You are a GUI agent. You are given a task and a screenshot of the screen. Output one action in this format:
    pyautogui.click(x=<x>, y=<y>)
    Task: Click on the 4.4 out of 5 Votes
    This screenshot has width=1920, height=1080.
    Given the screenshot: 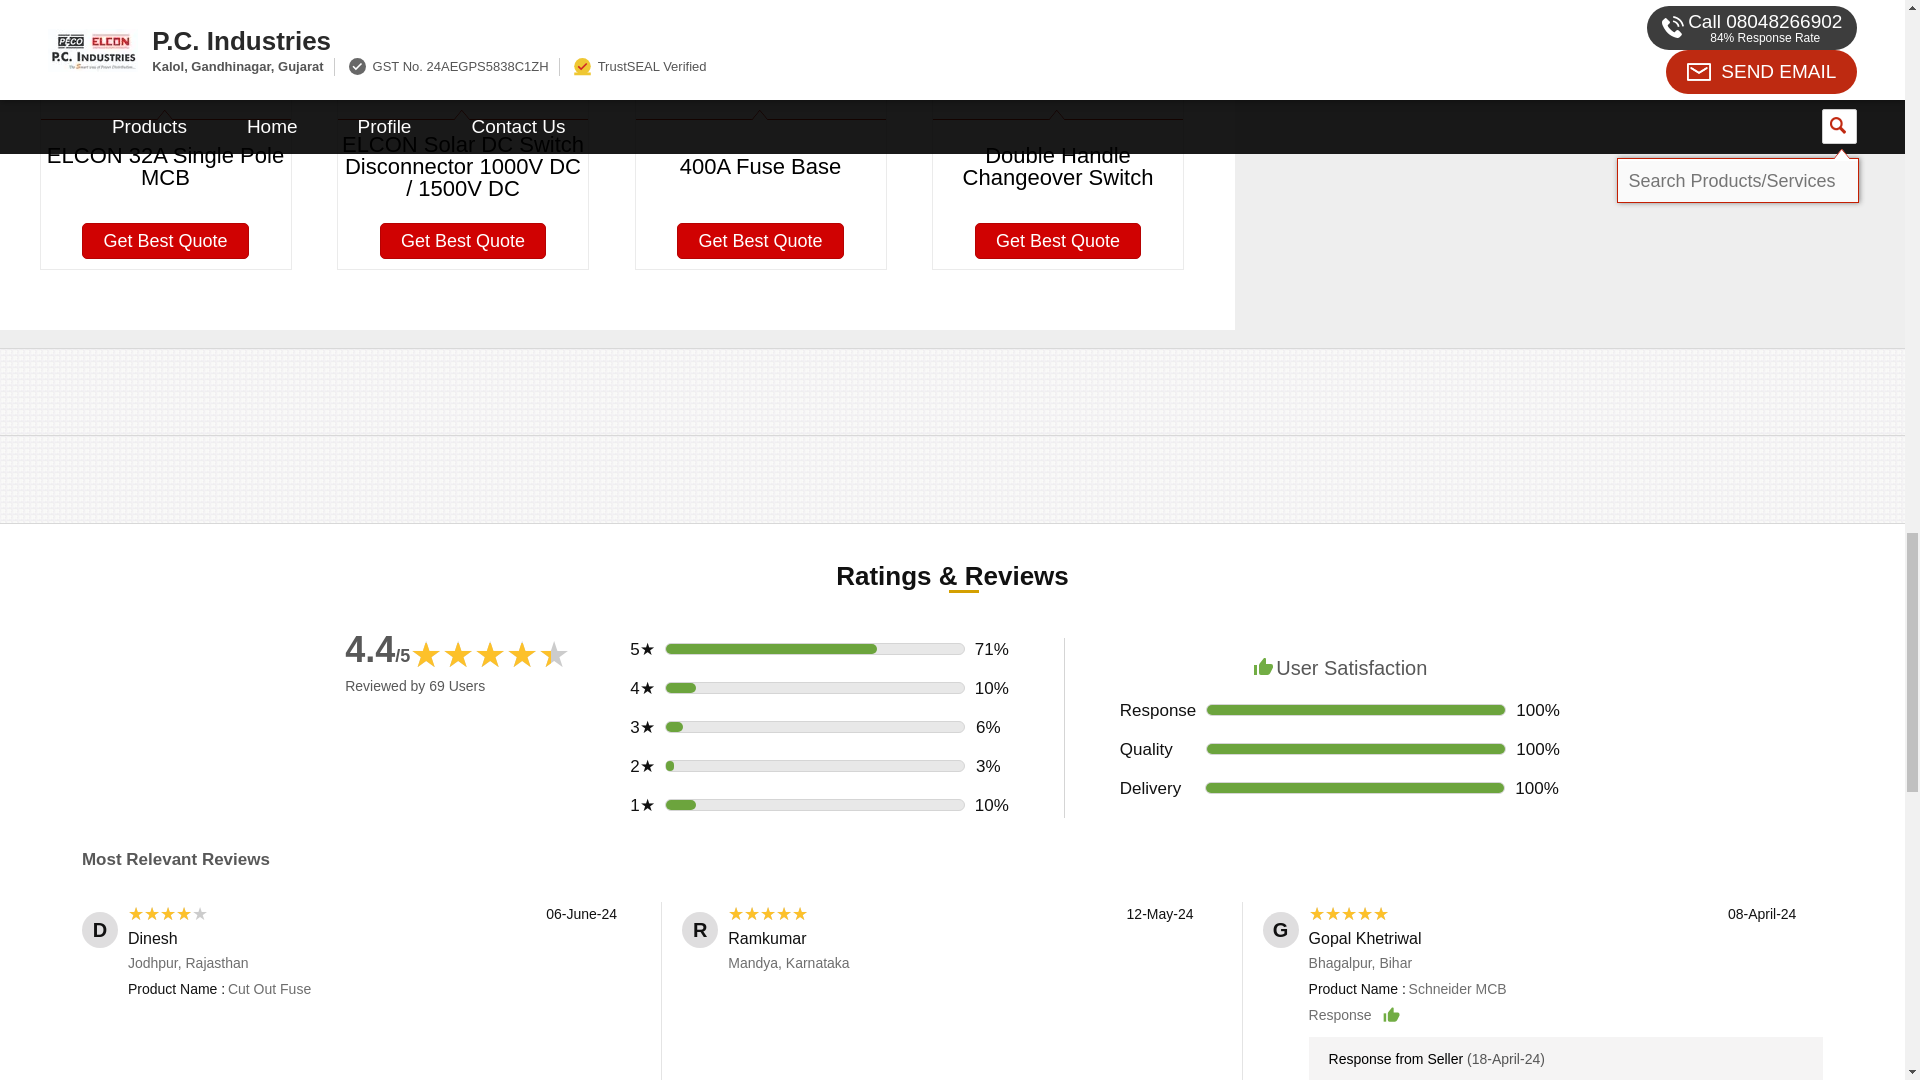 What is the action you would take?
    pyautogui.click(x=378, y=648)
    